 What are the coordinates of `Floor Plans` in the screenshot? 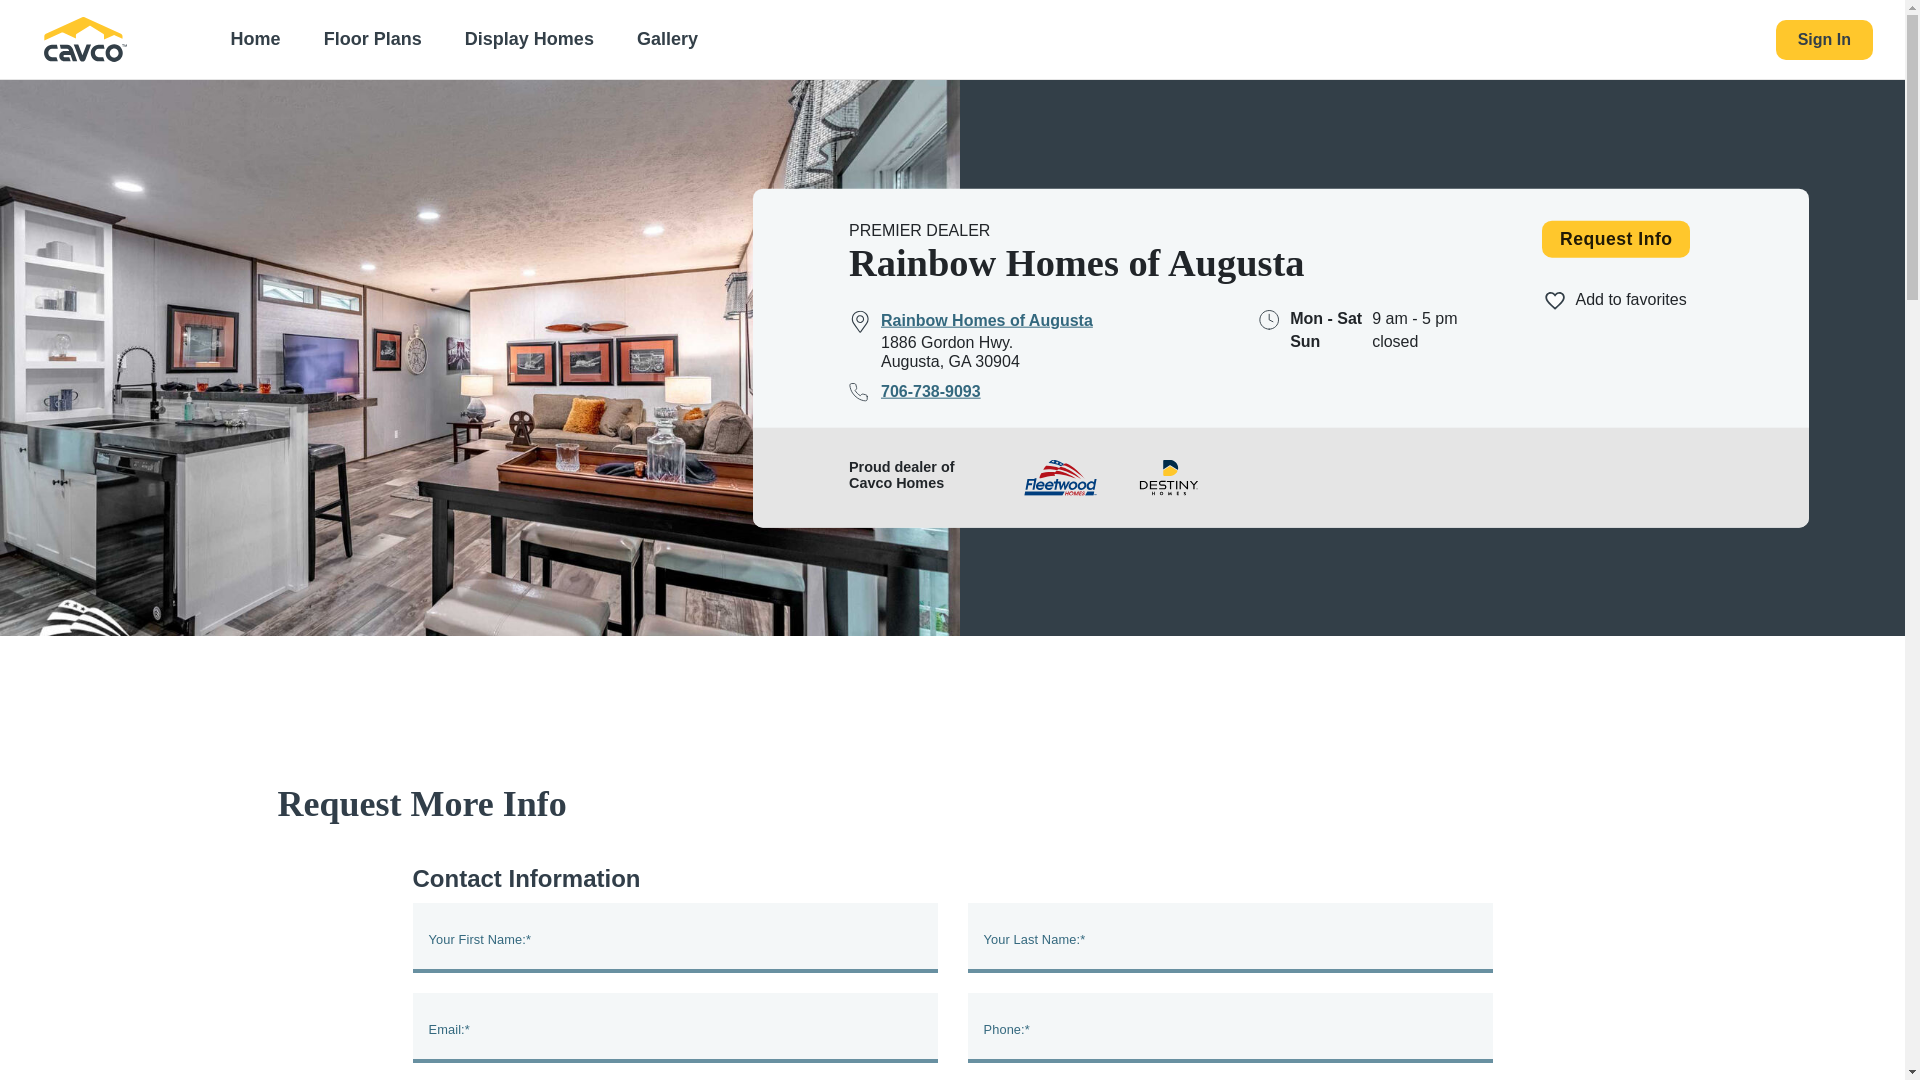 It's located at (372, 39).